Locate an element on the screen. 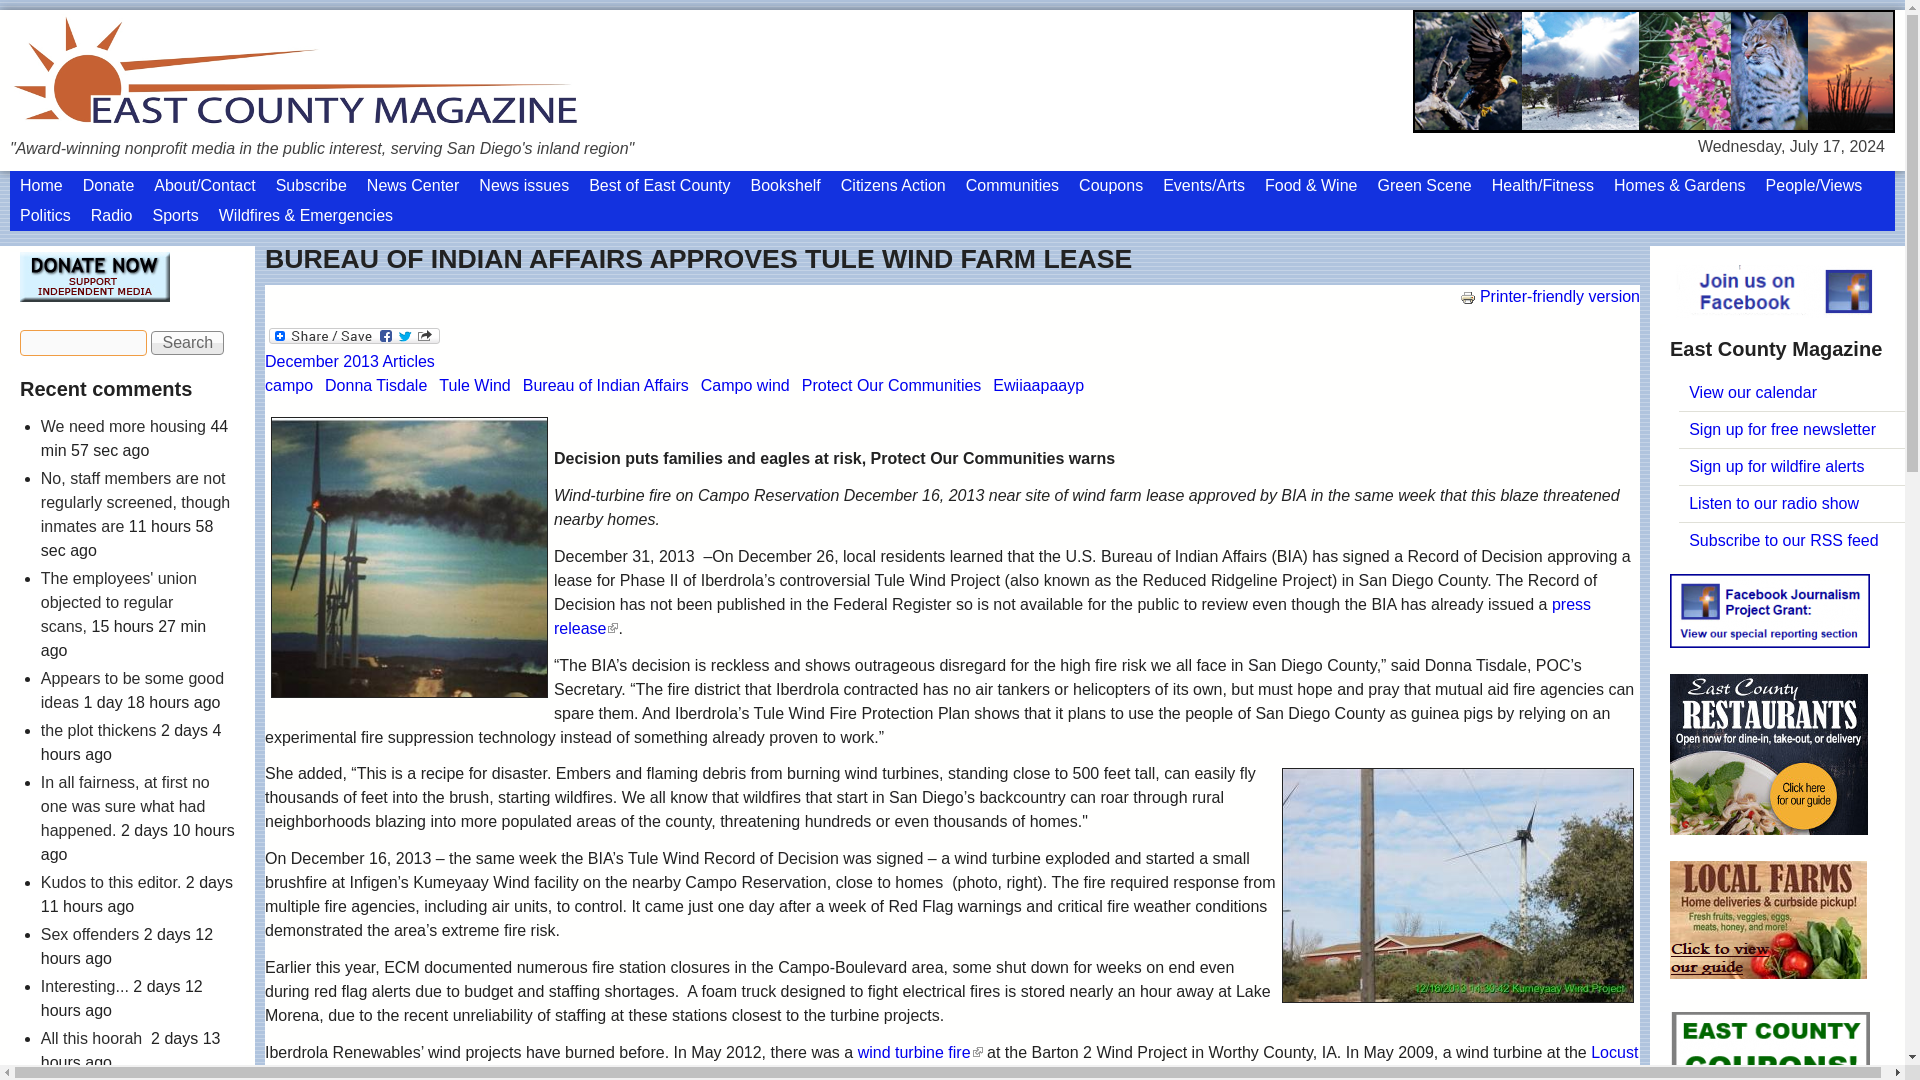  Search is located at coordinates (188, 342).